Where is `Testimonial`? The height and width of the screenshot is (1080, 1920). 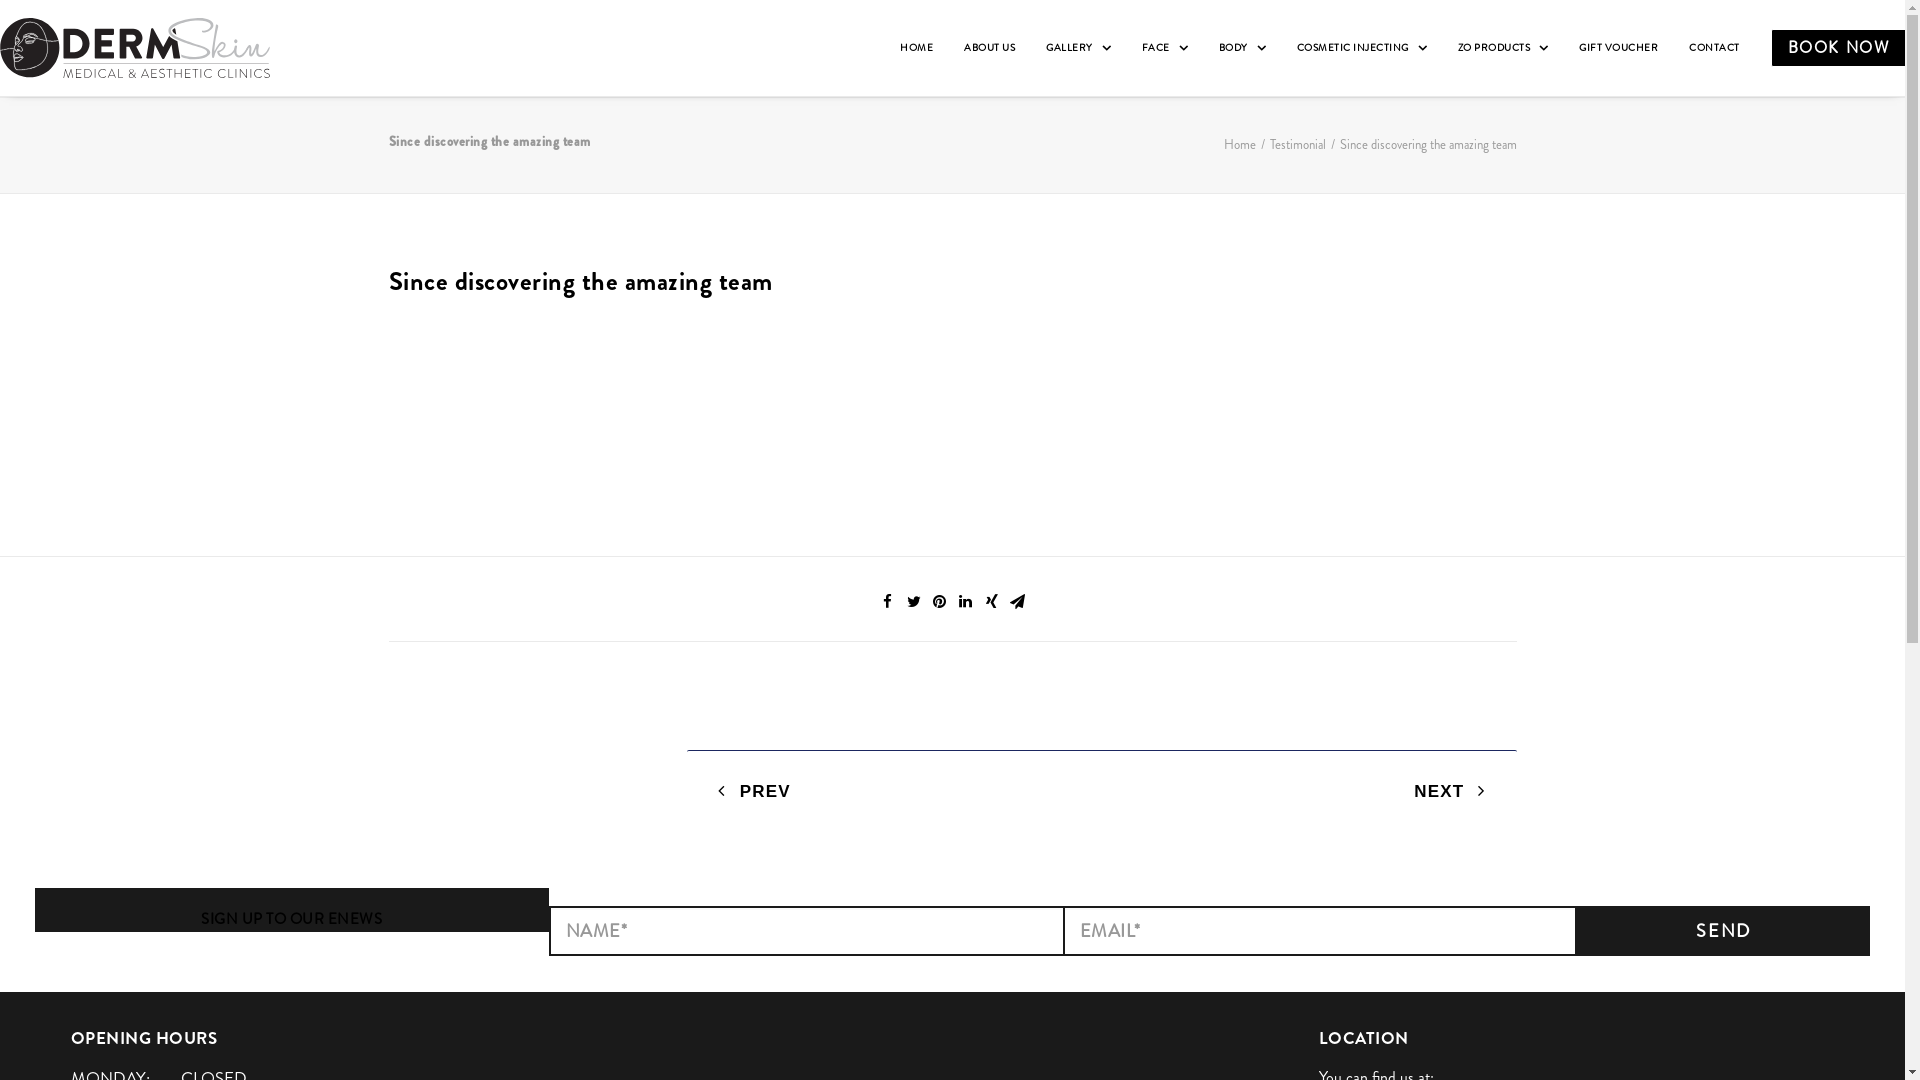
Testimonial is located at coordinates (1298, 144).